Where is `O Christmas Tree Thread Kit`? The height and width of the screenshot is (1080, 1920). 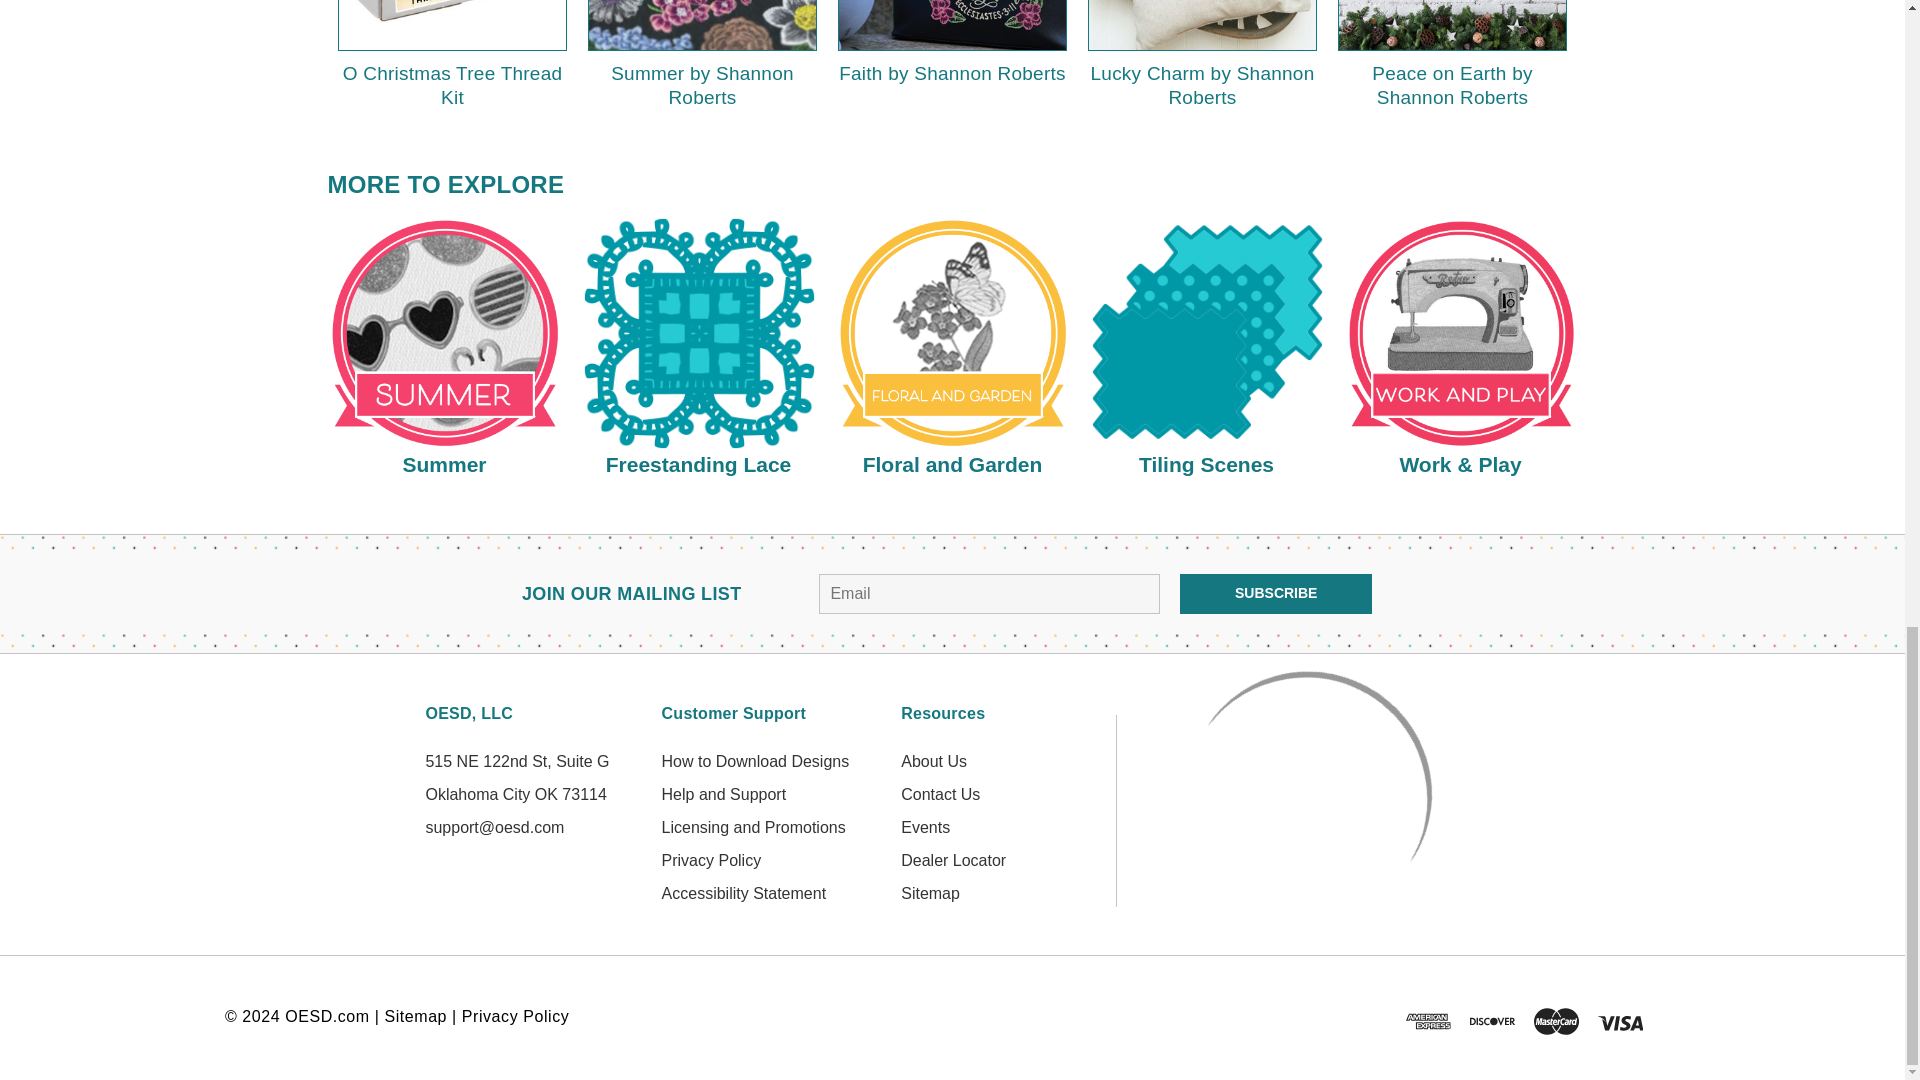 O Christmas Tree Thread Kit is located at coordinates (452, 24).